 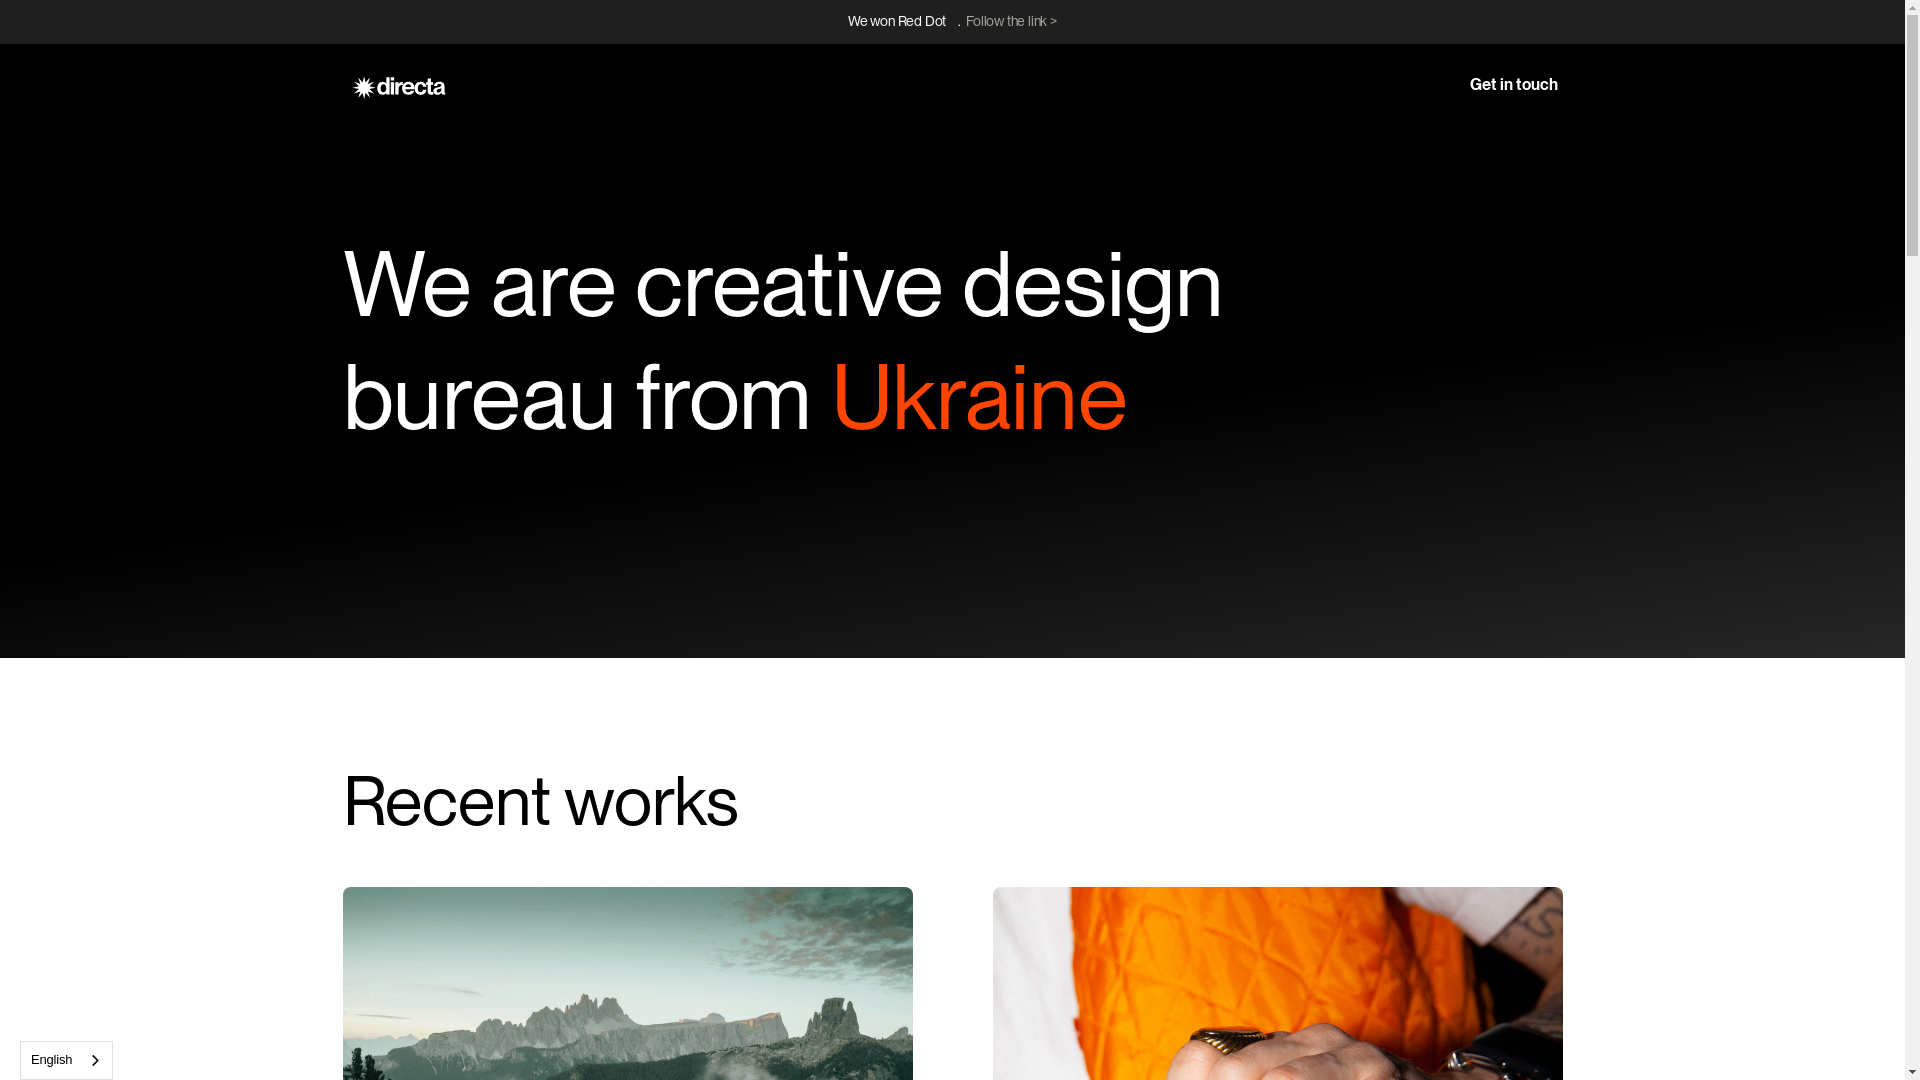 What do you see at coordinates (1412, 42) in the screenshot?
I see `About us` at bounding box center [1412, 42].